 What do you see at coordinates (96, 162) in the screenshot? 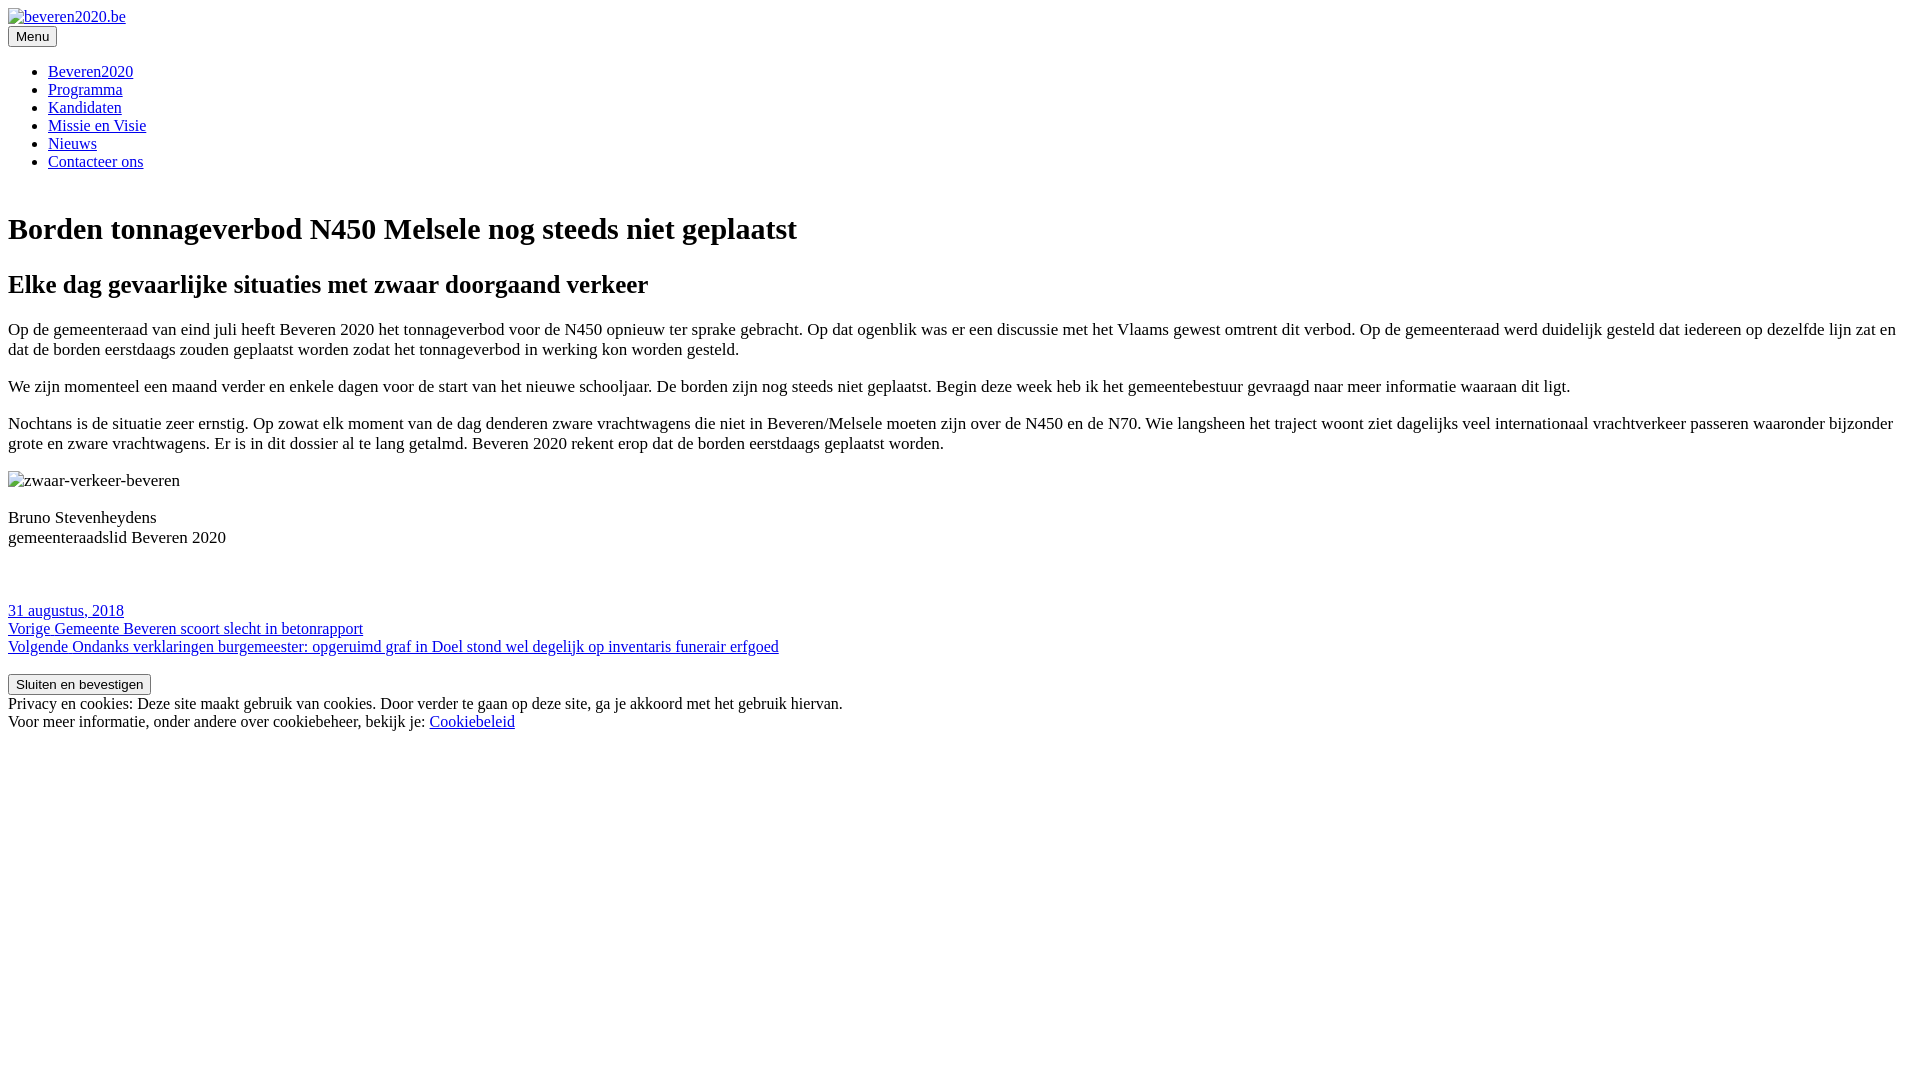
I see `Contacteer ons` at bounding box center [96, 162].